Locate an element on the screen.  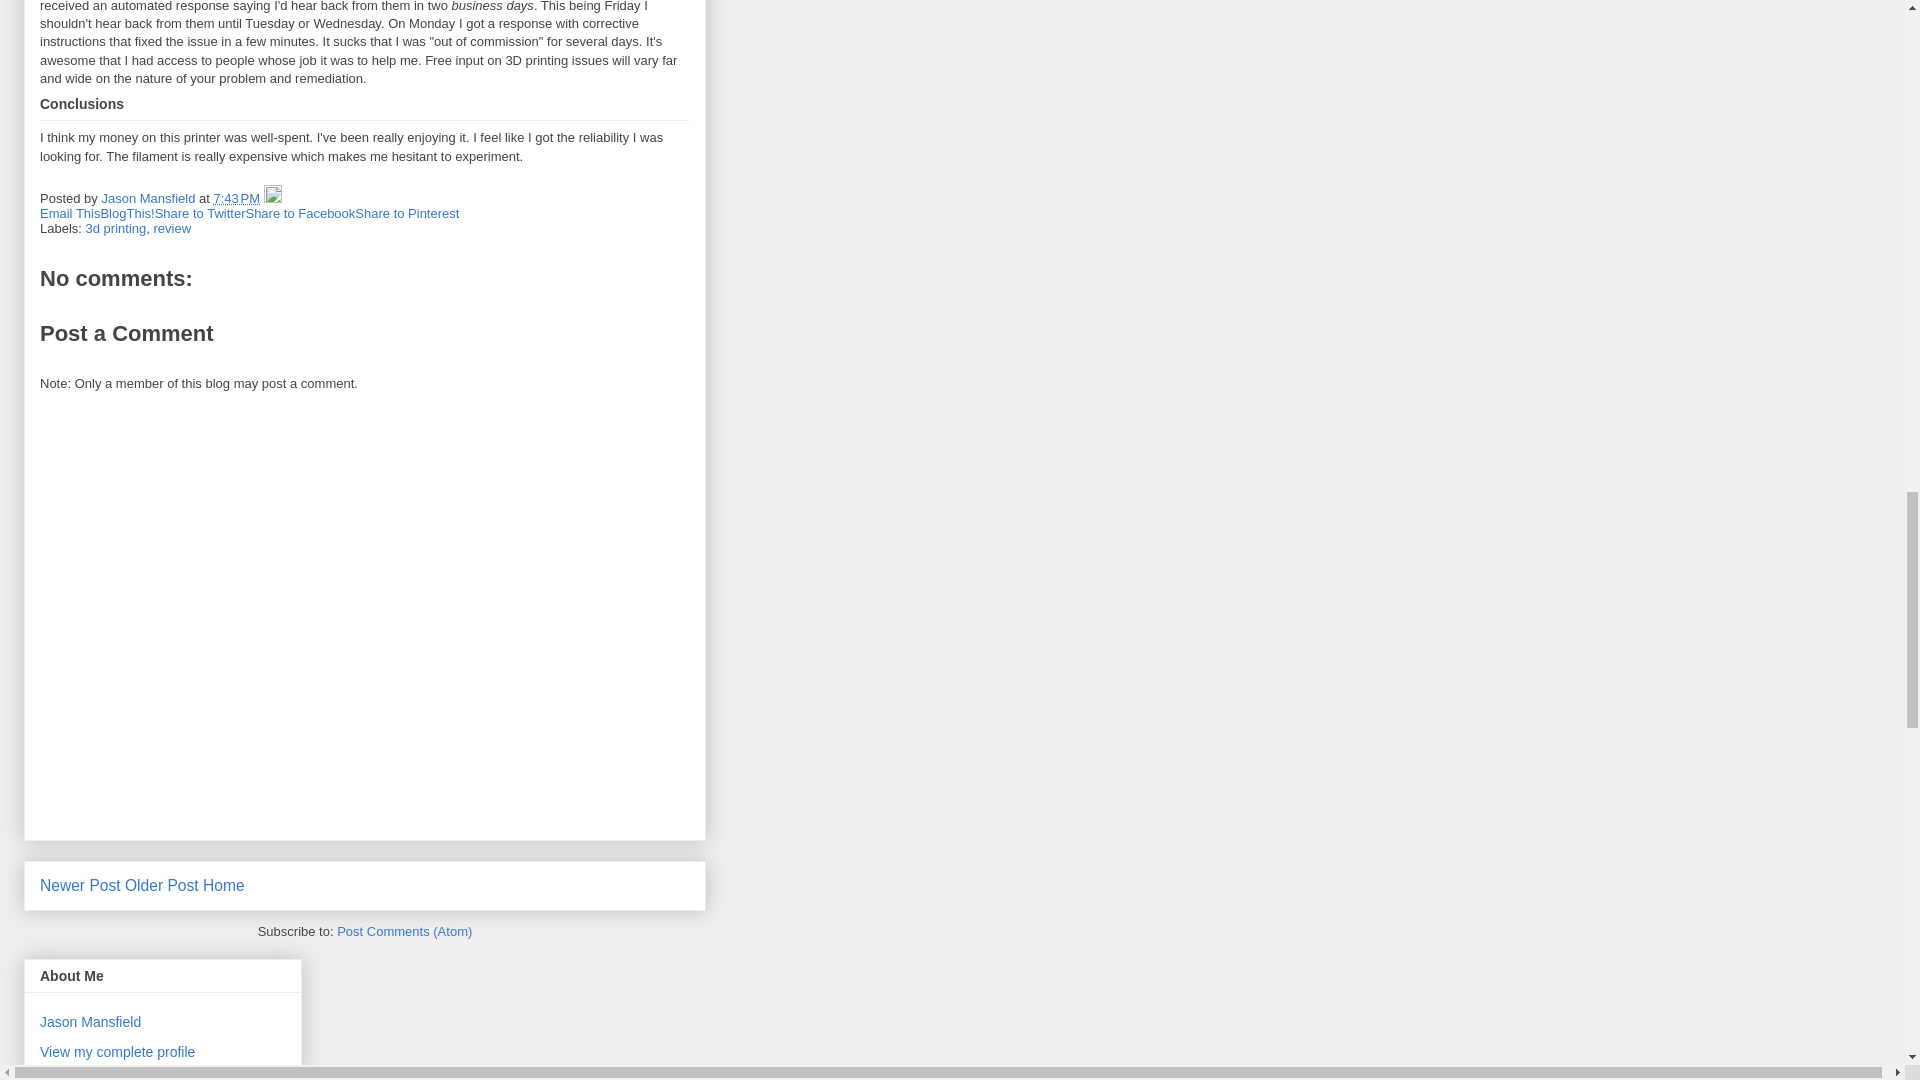
Older Post is located at coordinates (162, 885).